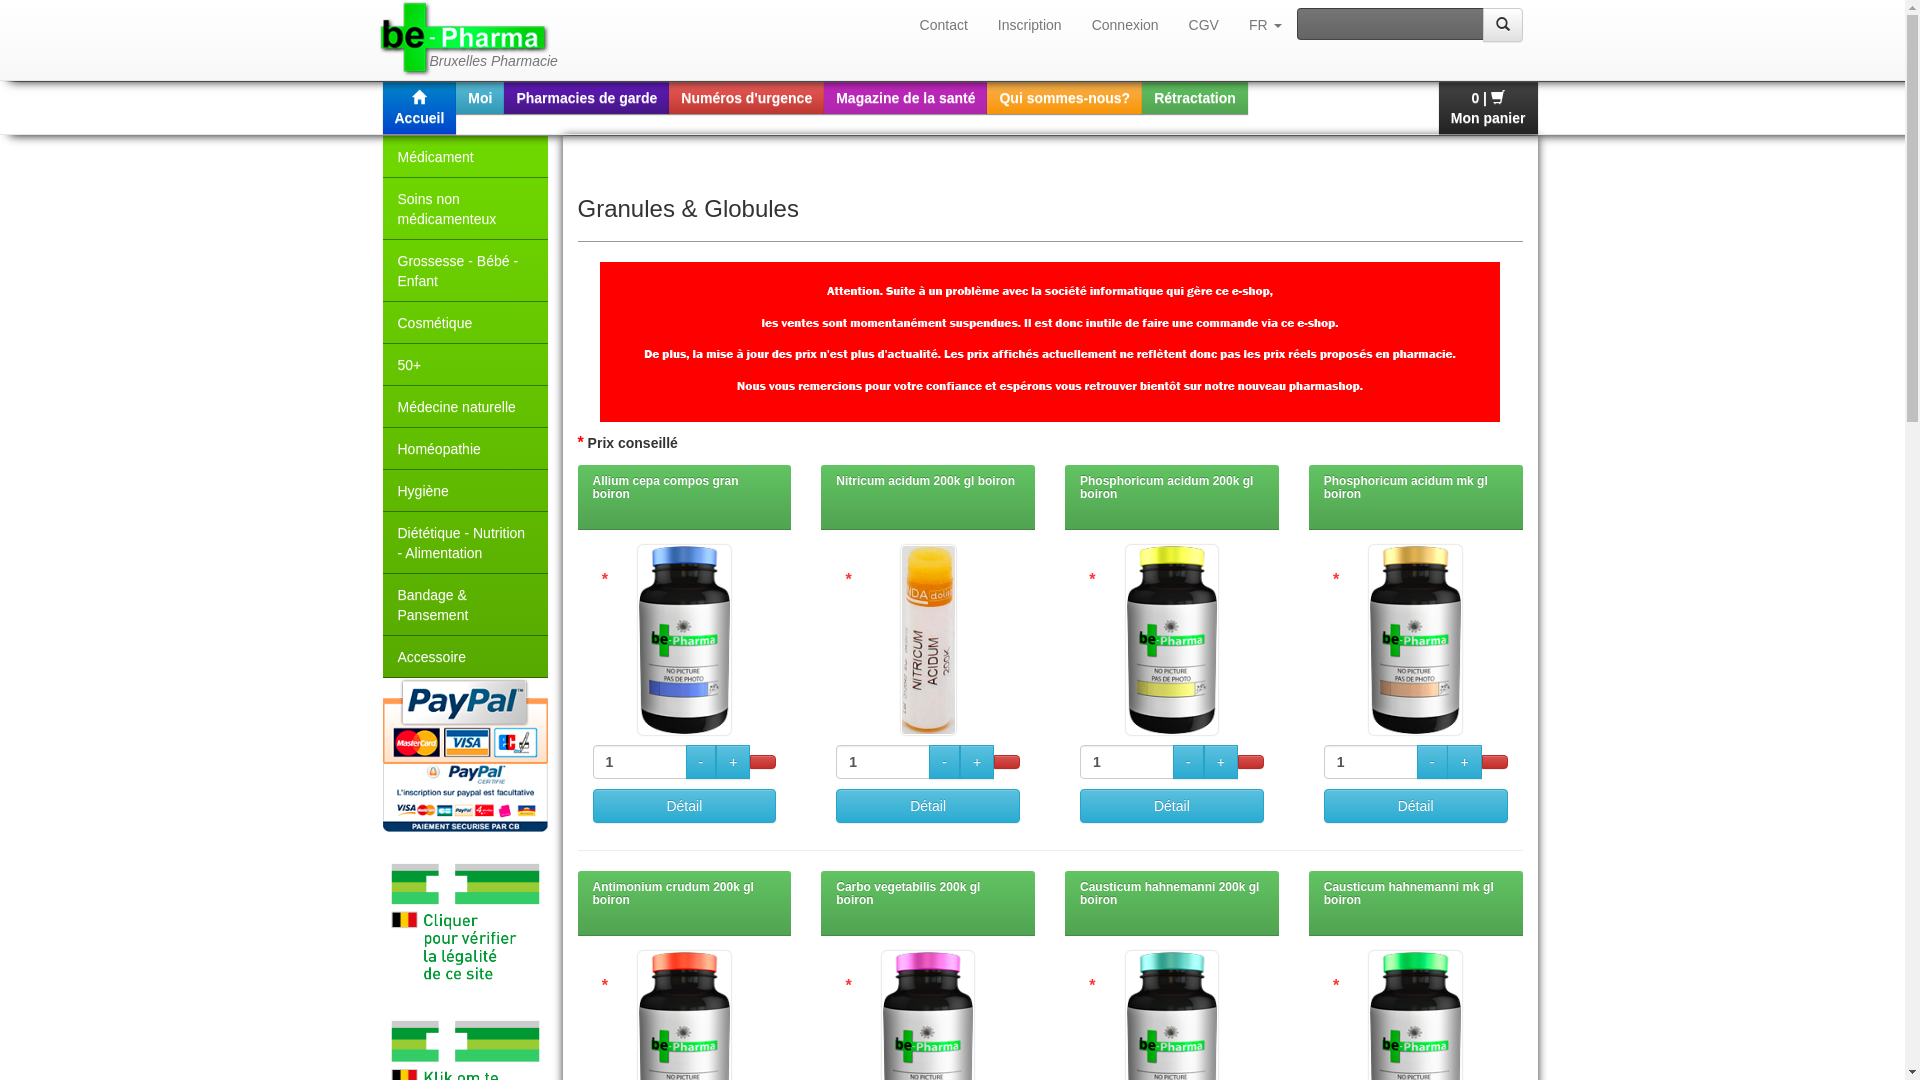 The height and width of the screenshot is (1080, 1920). I want to click on Ajout du produit	ALLIUM CEPA COMPOS   GRAN      BOIRON, so click(763, 762).